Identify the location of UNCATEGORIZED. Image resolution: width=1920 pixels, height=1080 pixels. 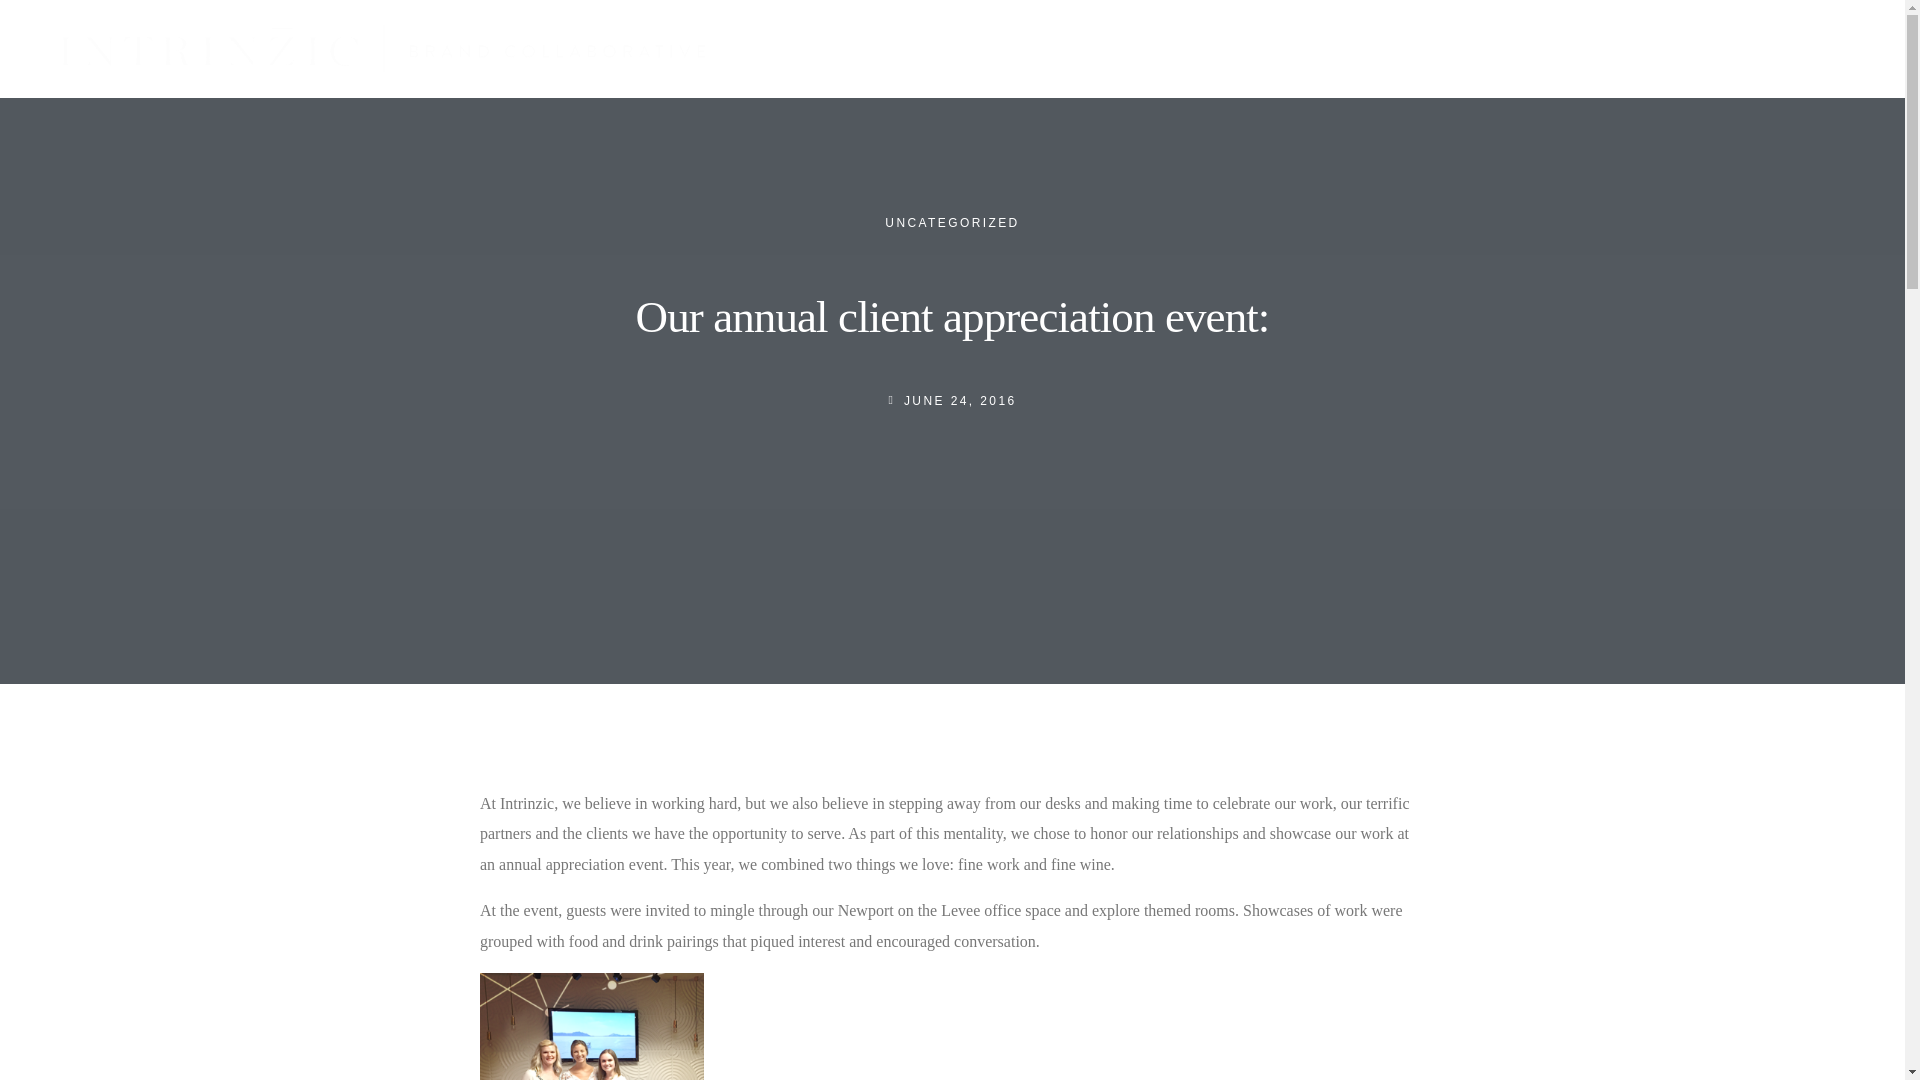
(1746, 50).